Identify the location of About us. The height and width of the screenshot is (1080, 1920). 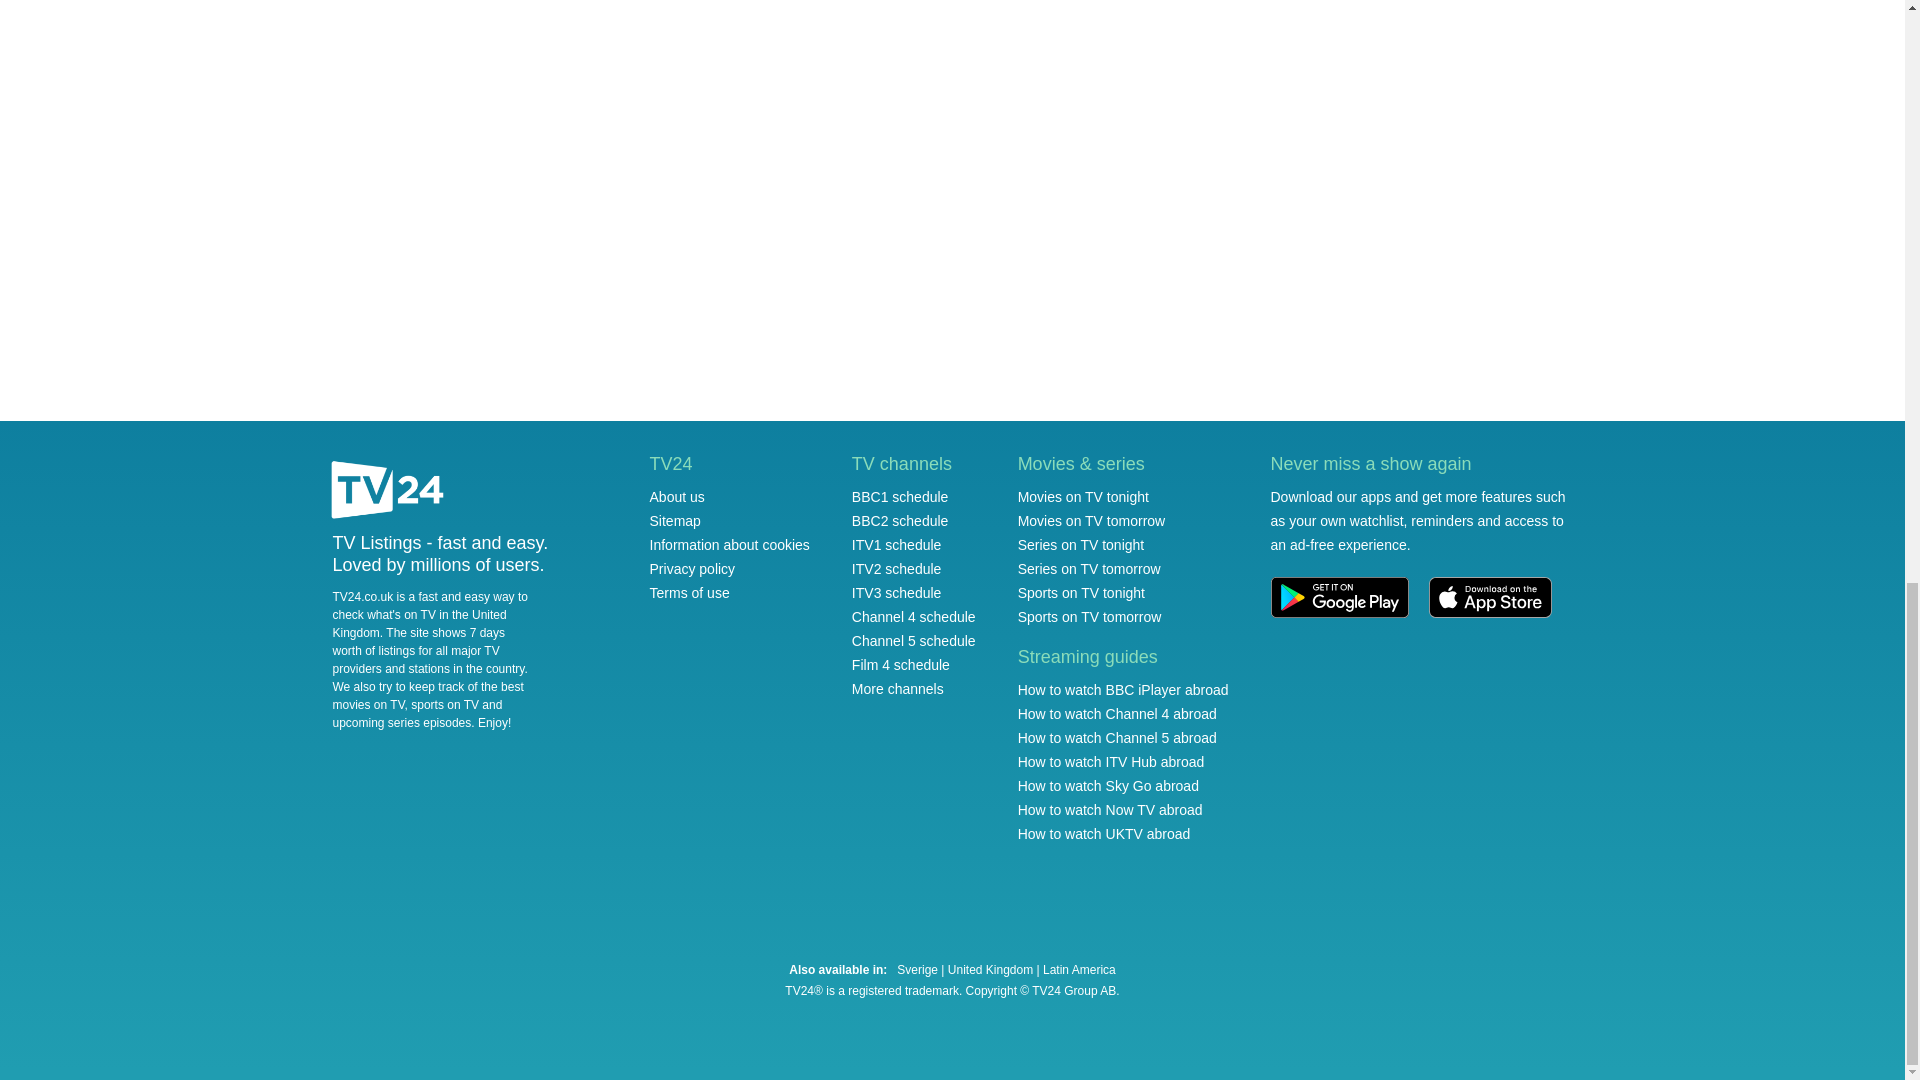
(677, 497).